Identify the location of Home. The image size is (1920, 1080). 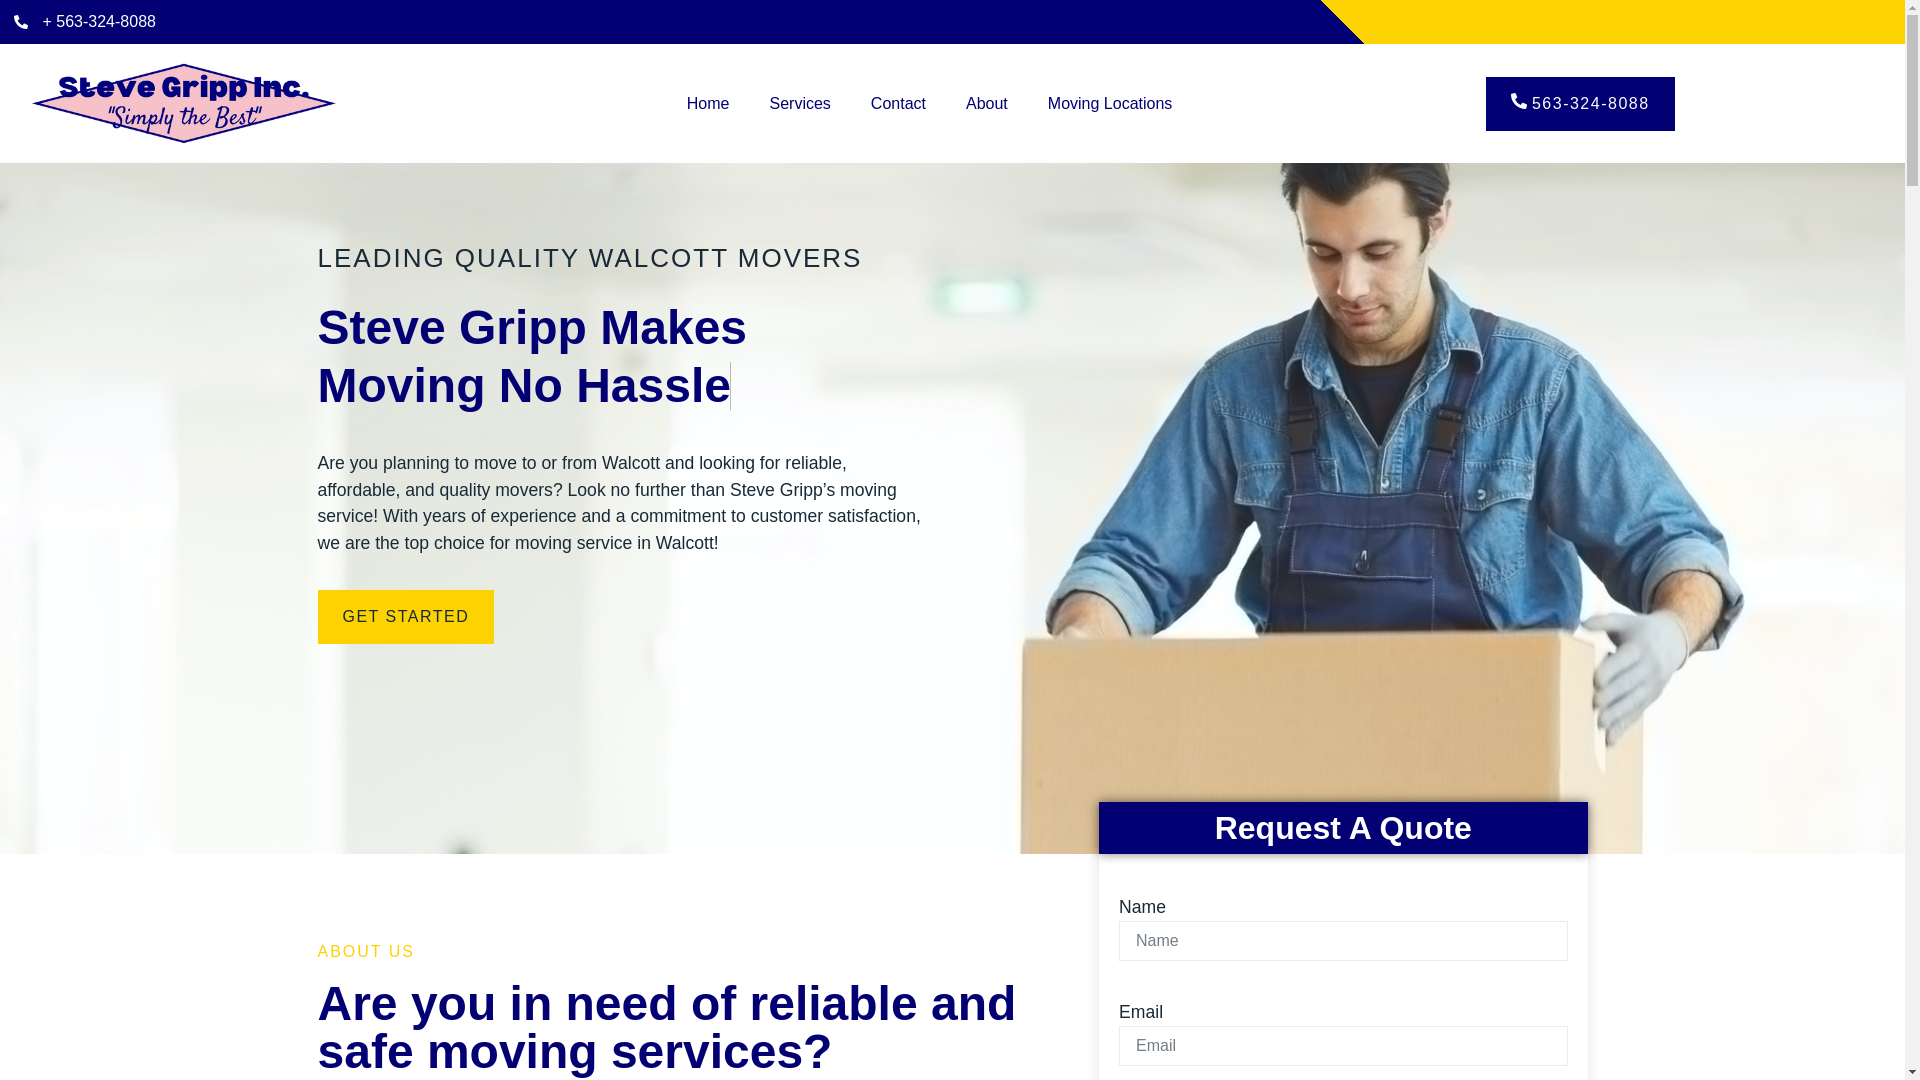
(708, 104).